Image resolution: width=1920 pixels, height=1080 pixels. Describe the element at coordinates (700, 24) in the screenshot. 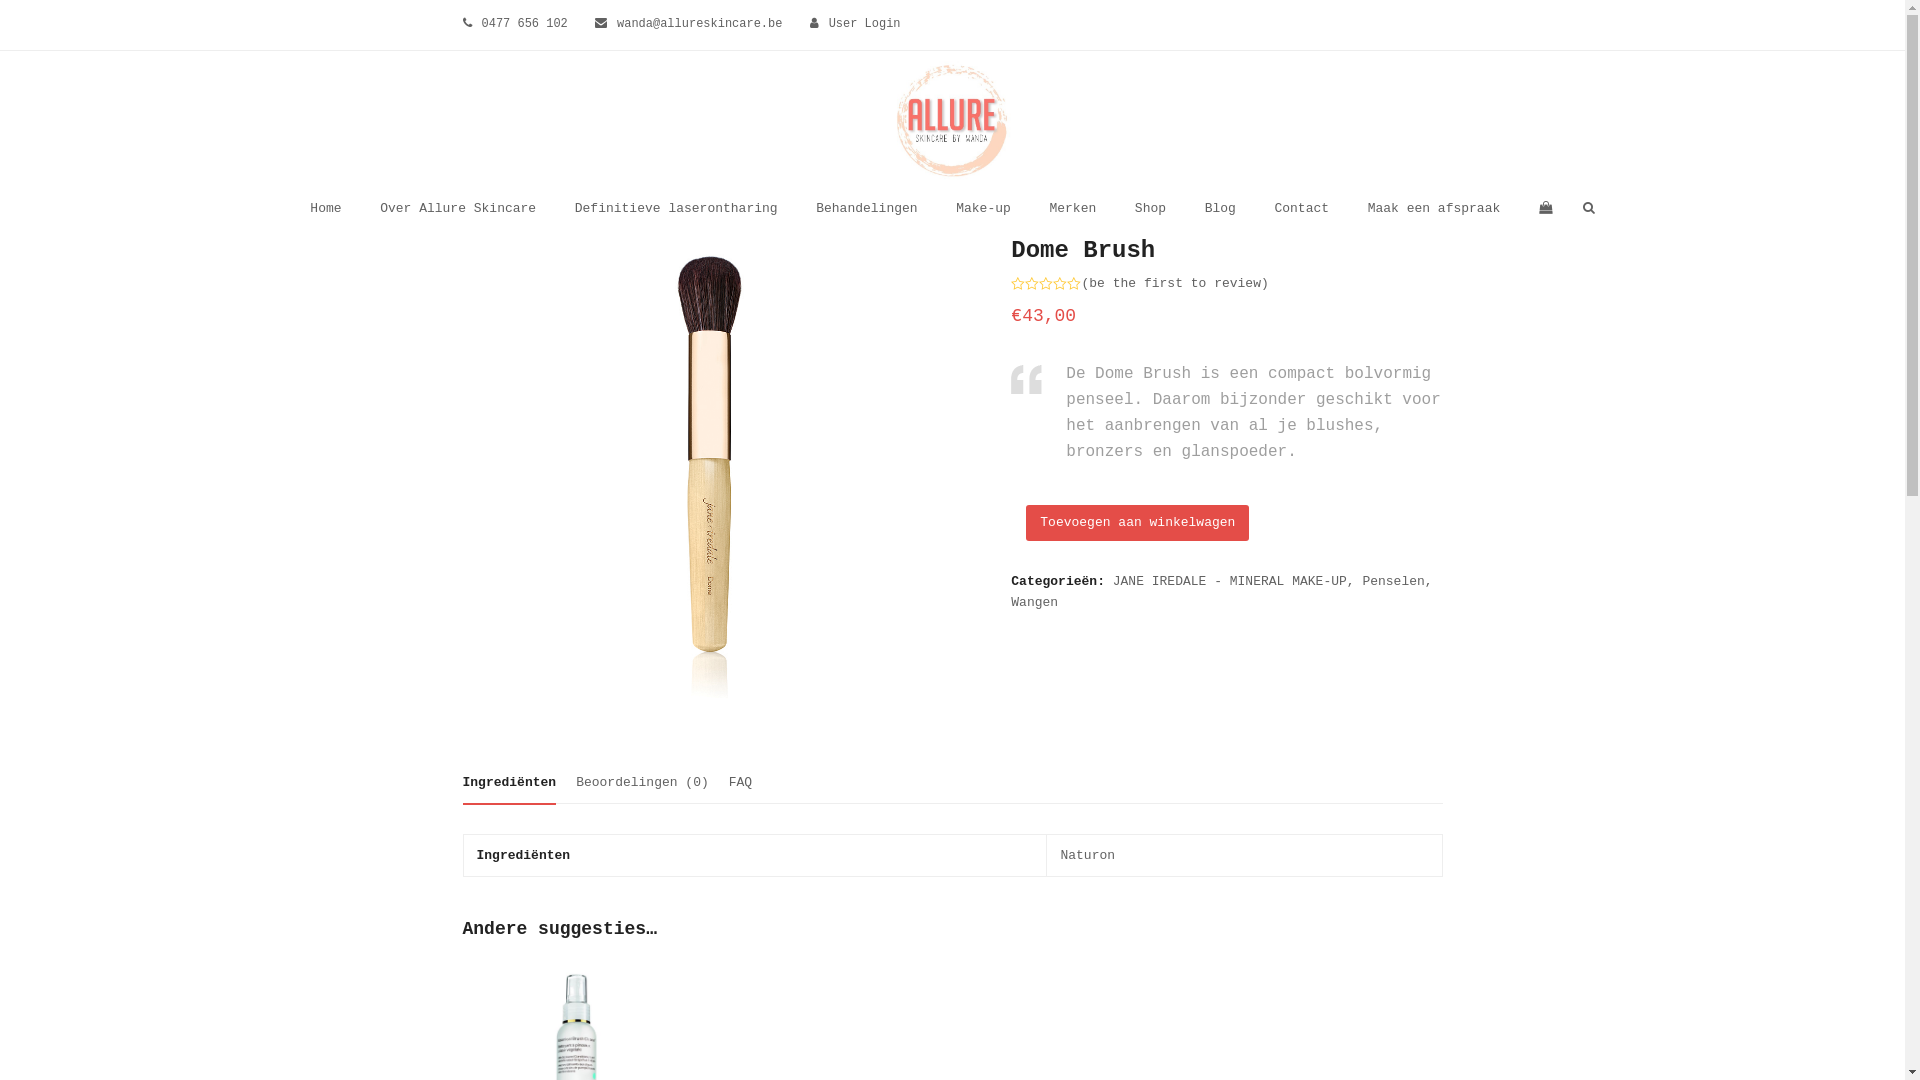

I see `wanda@allureskincare.be` at that location.